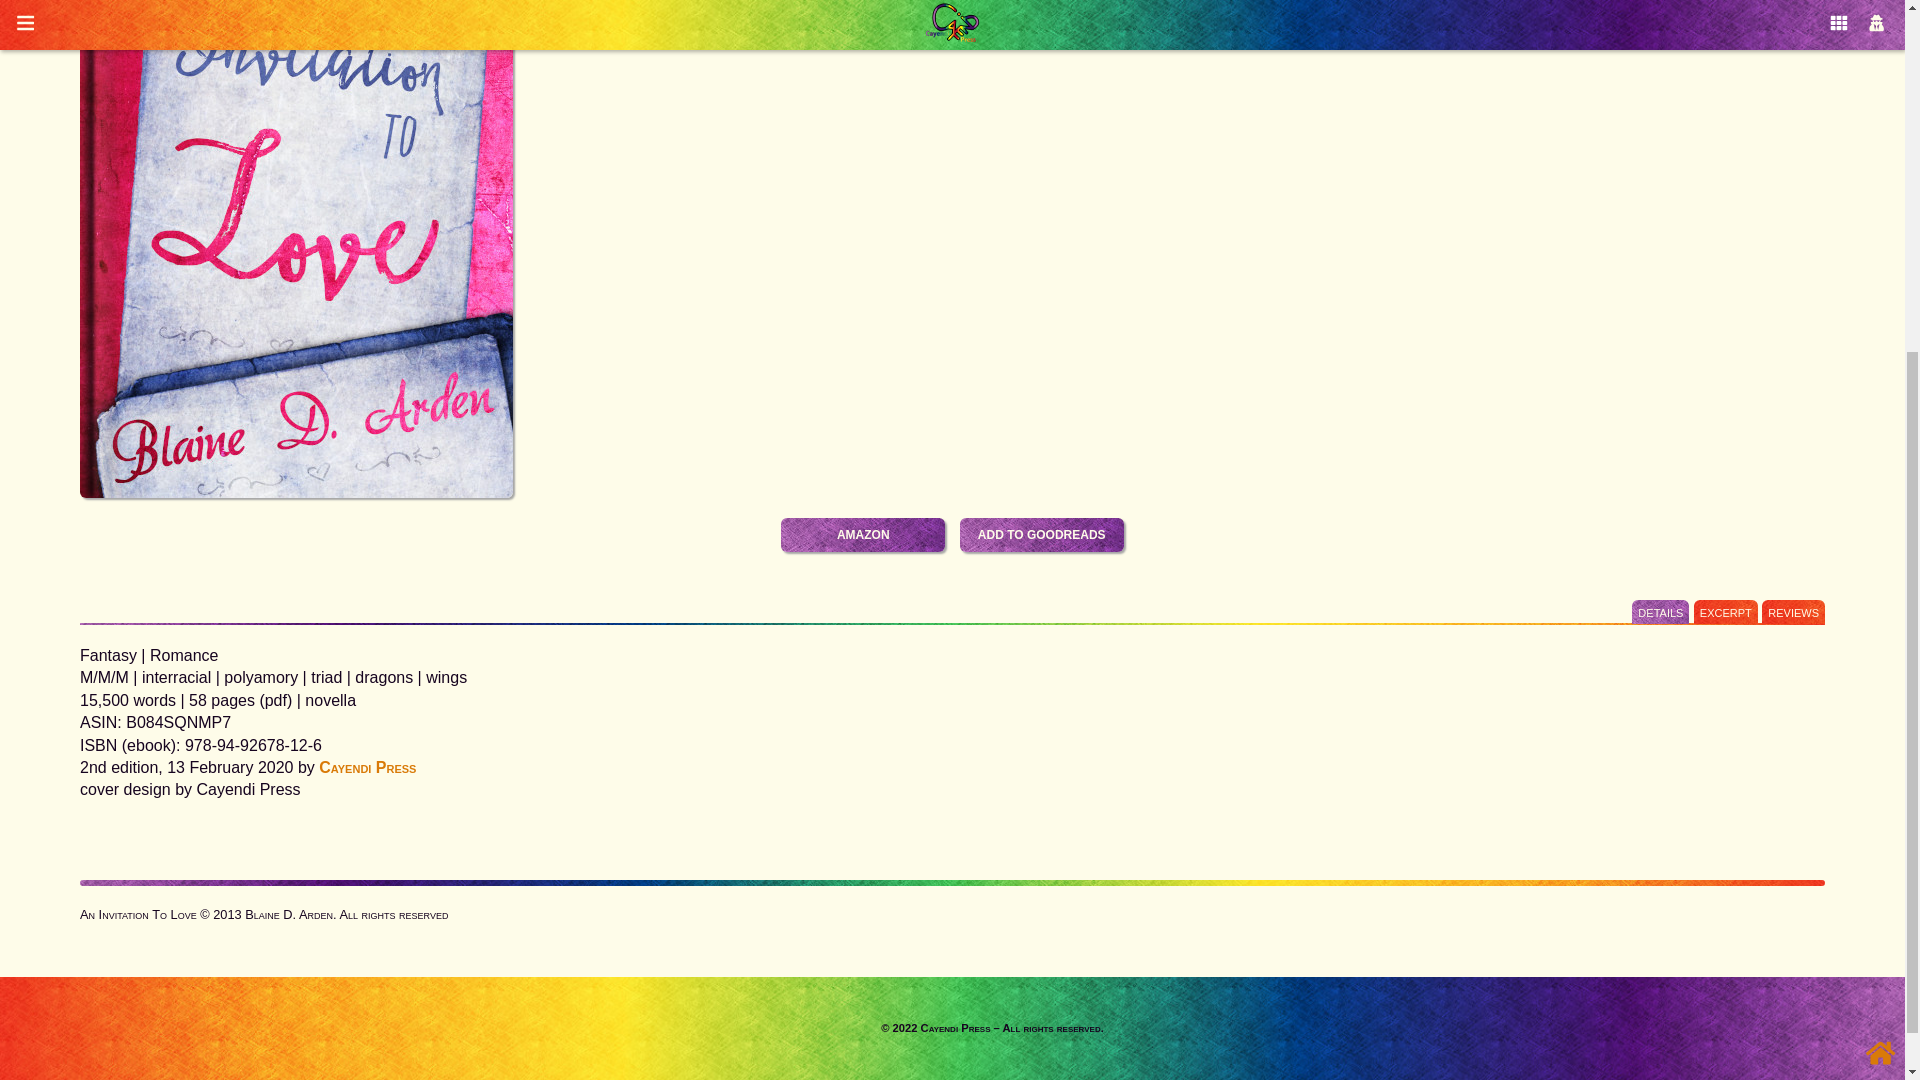  Describe the element at coordinates (1660, 612) in the screenshot. I see `Details` at that location.